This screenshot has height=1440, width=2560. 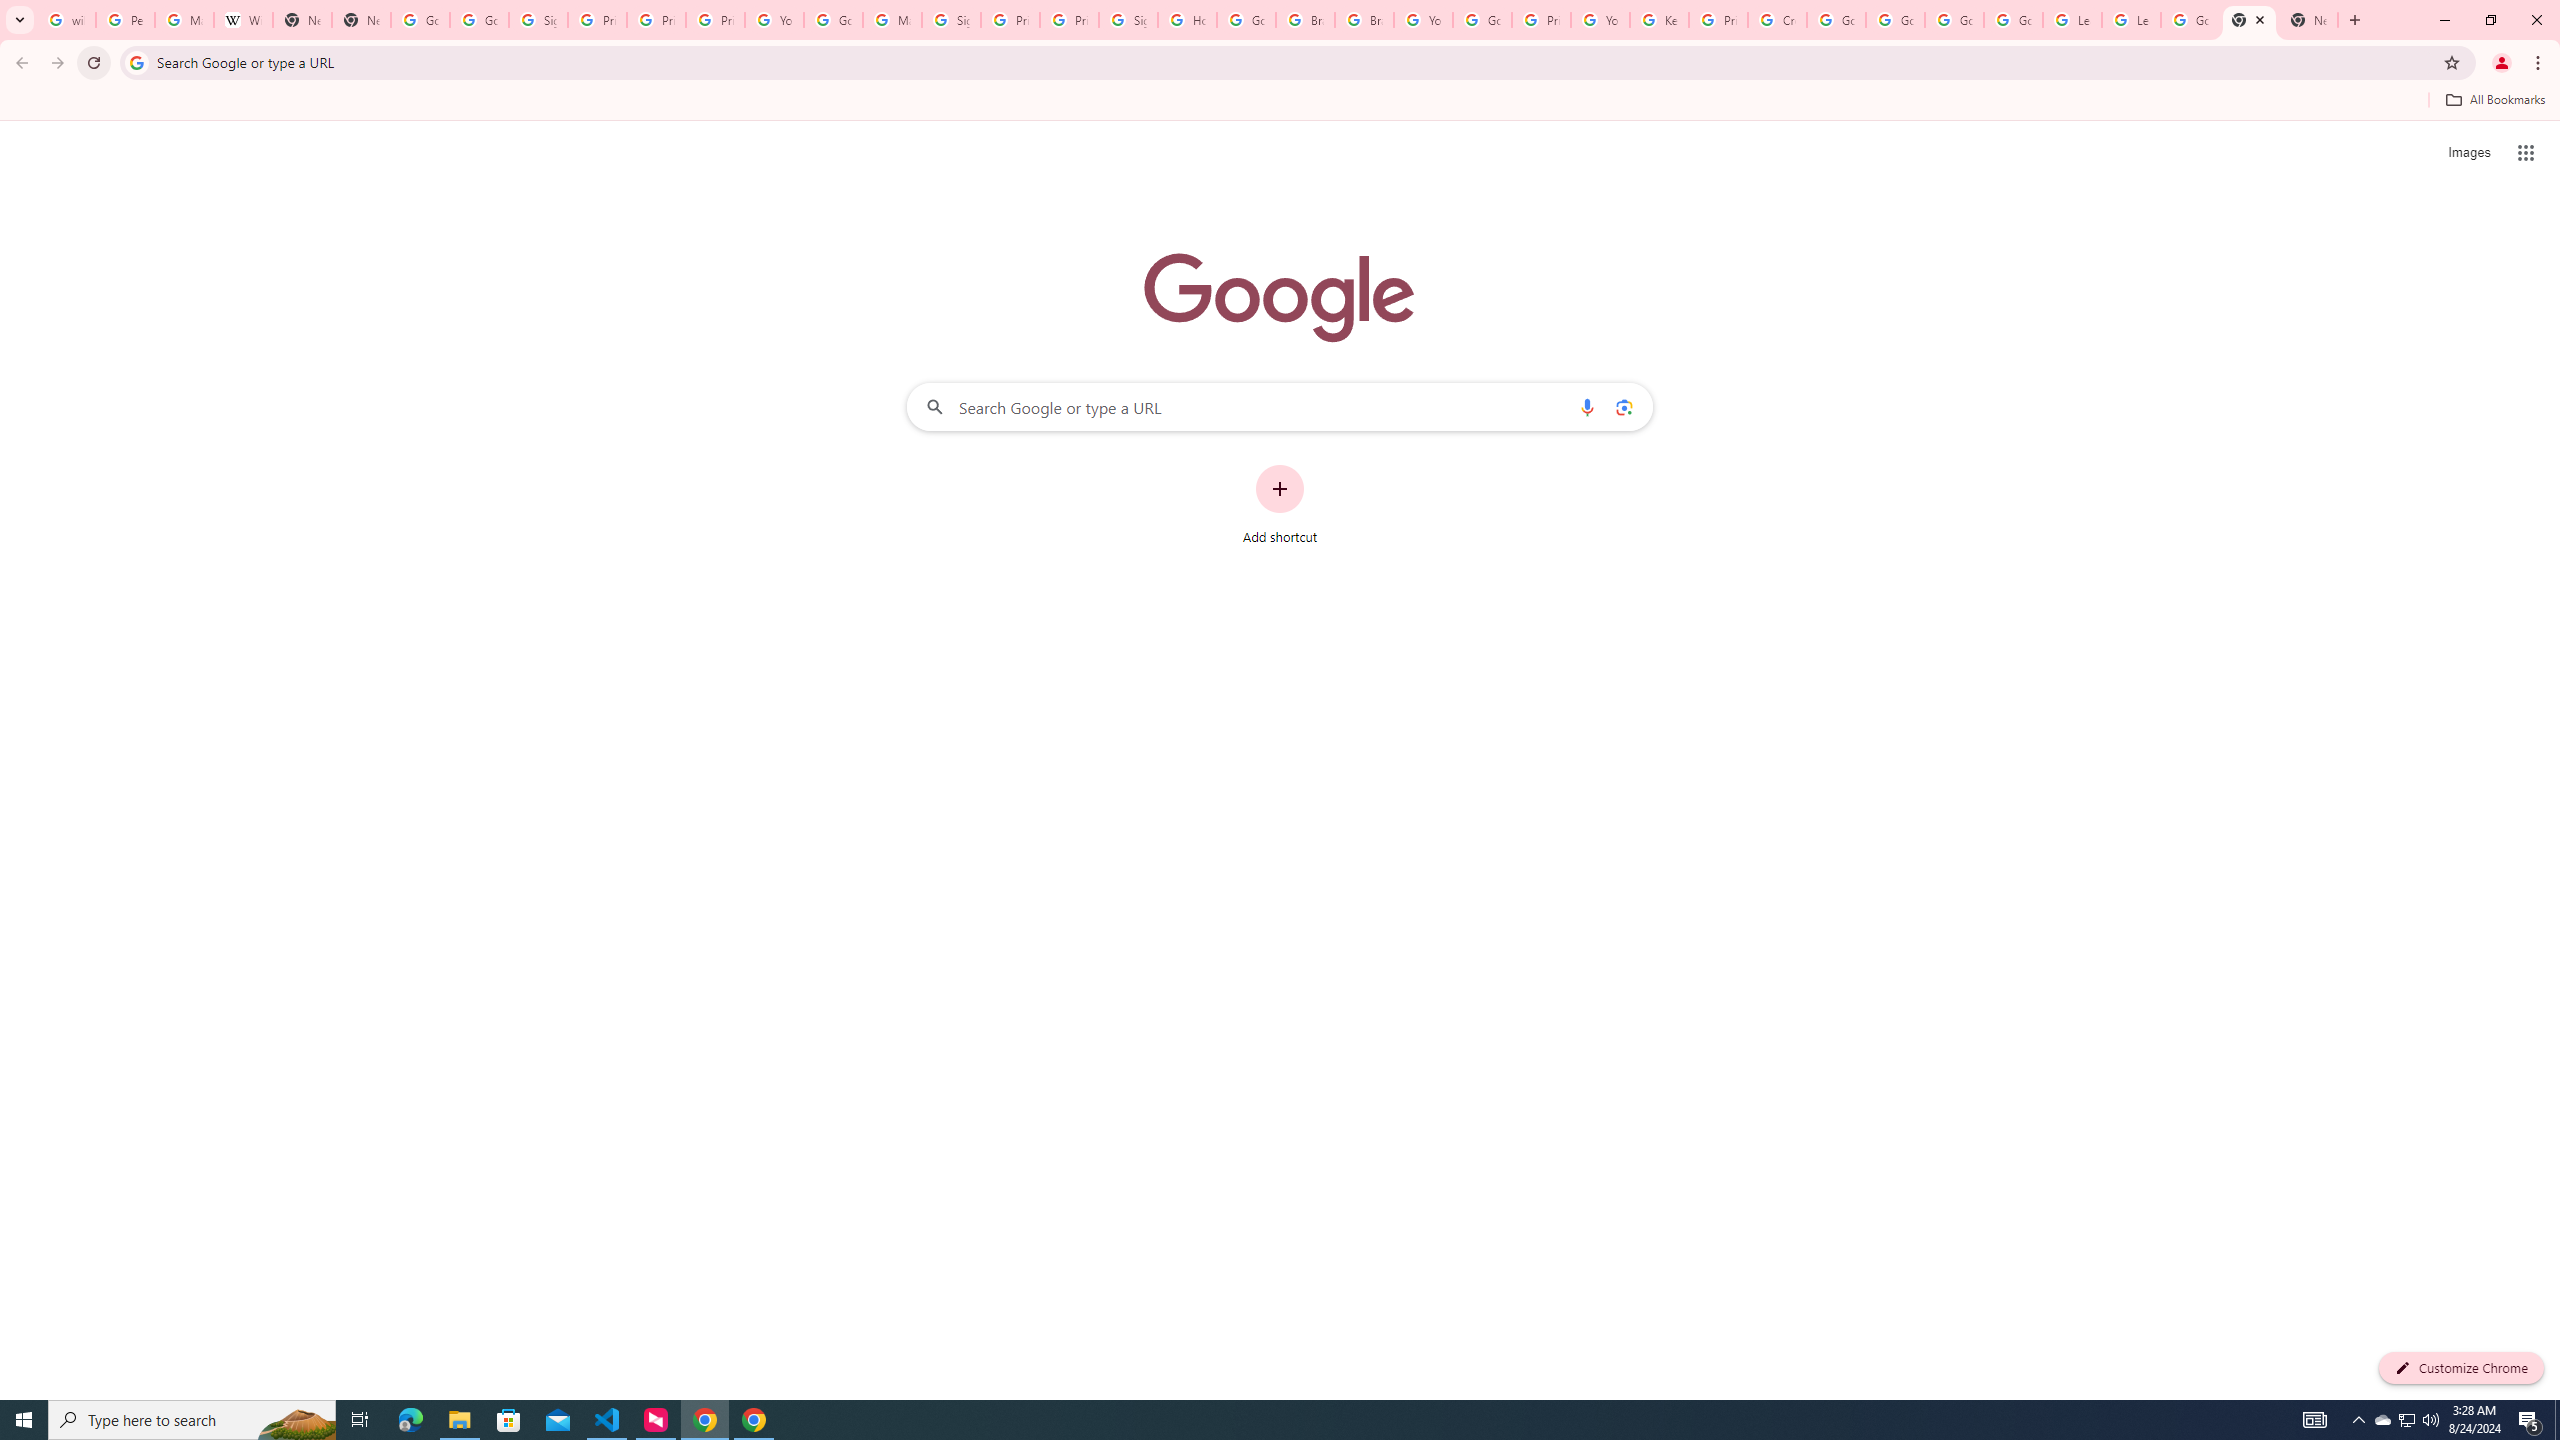 What do you see at coordinates (1482, 20) in the screenshot?
I see `Google Account Help` at bounding box center [1482, 20].